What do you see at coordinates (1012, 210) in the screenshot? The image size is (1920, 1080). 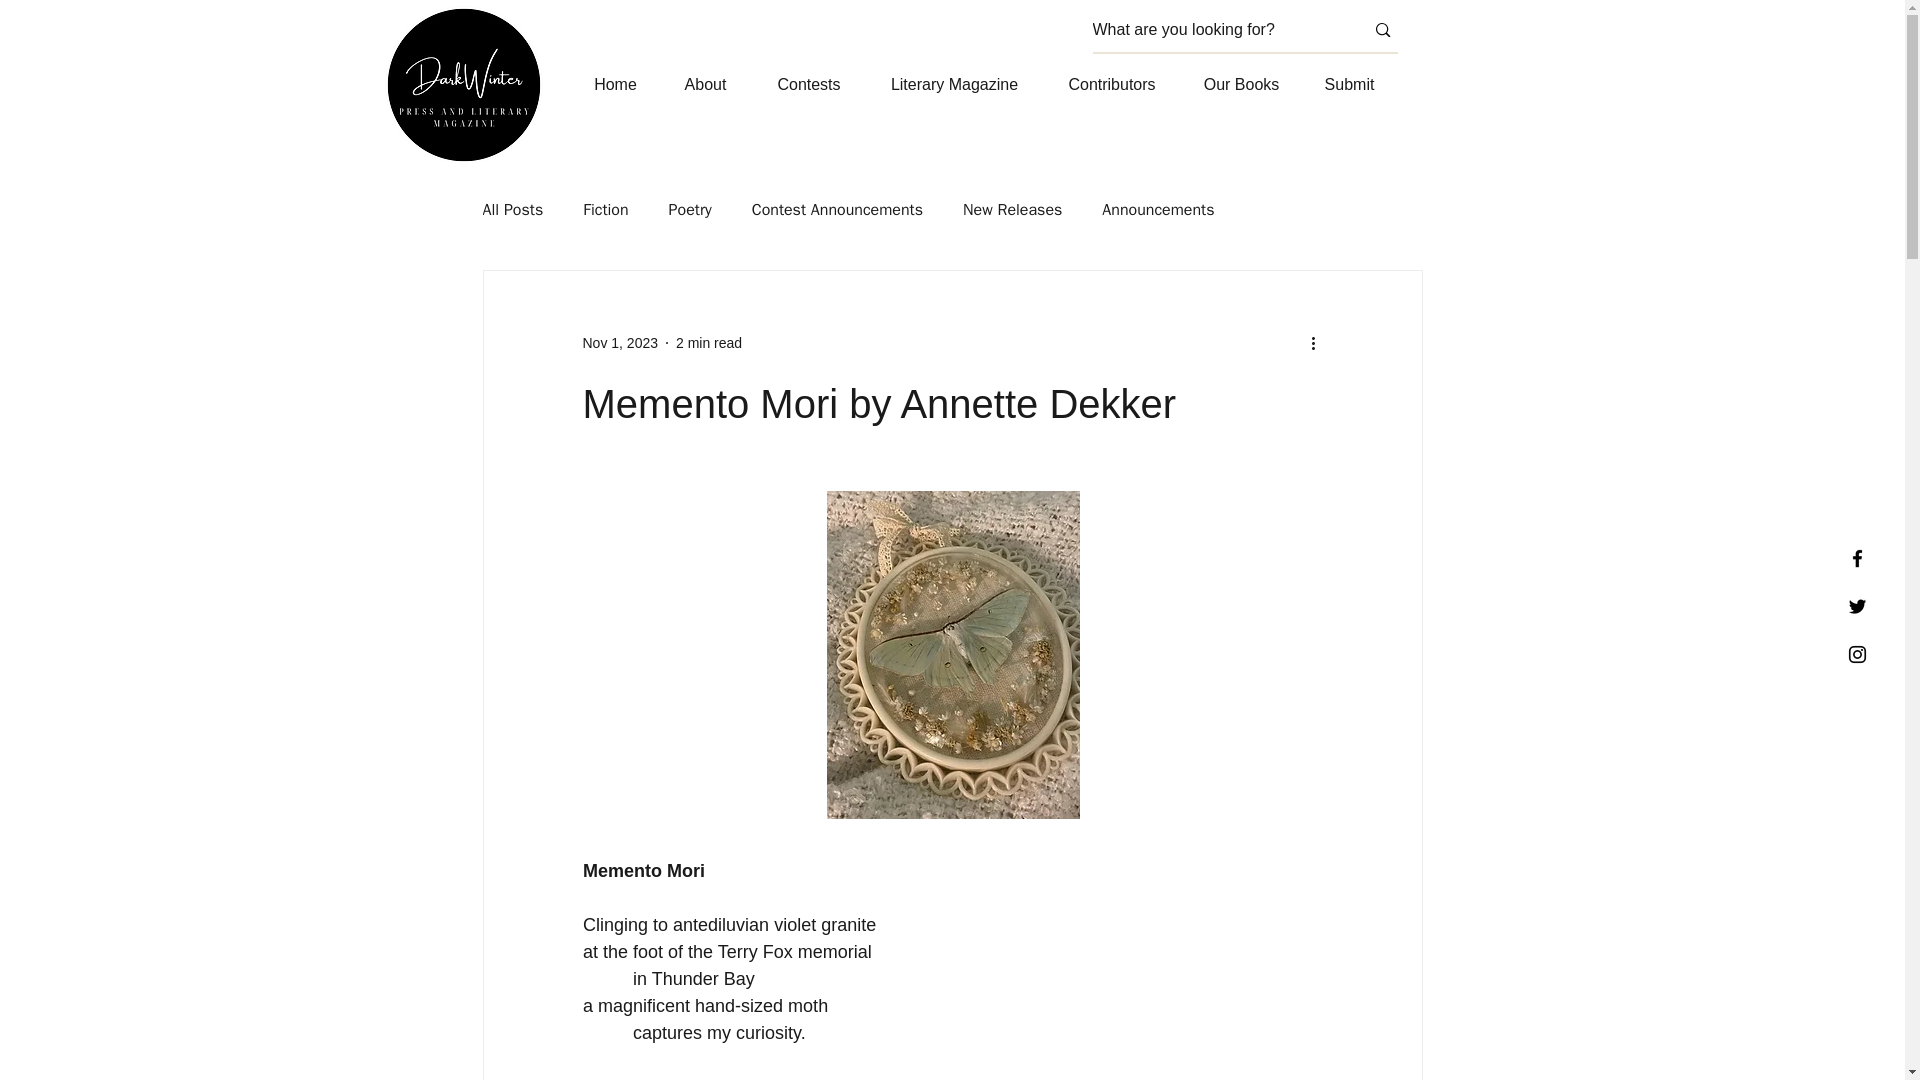 I see `New Releases` at bounding box center [1012, 210].